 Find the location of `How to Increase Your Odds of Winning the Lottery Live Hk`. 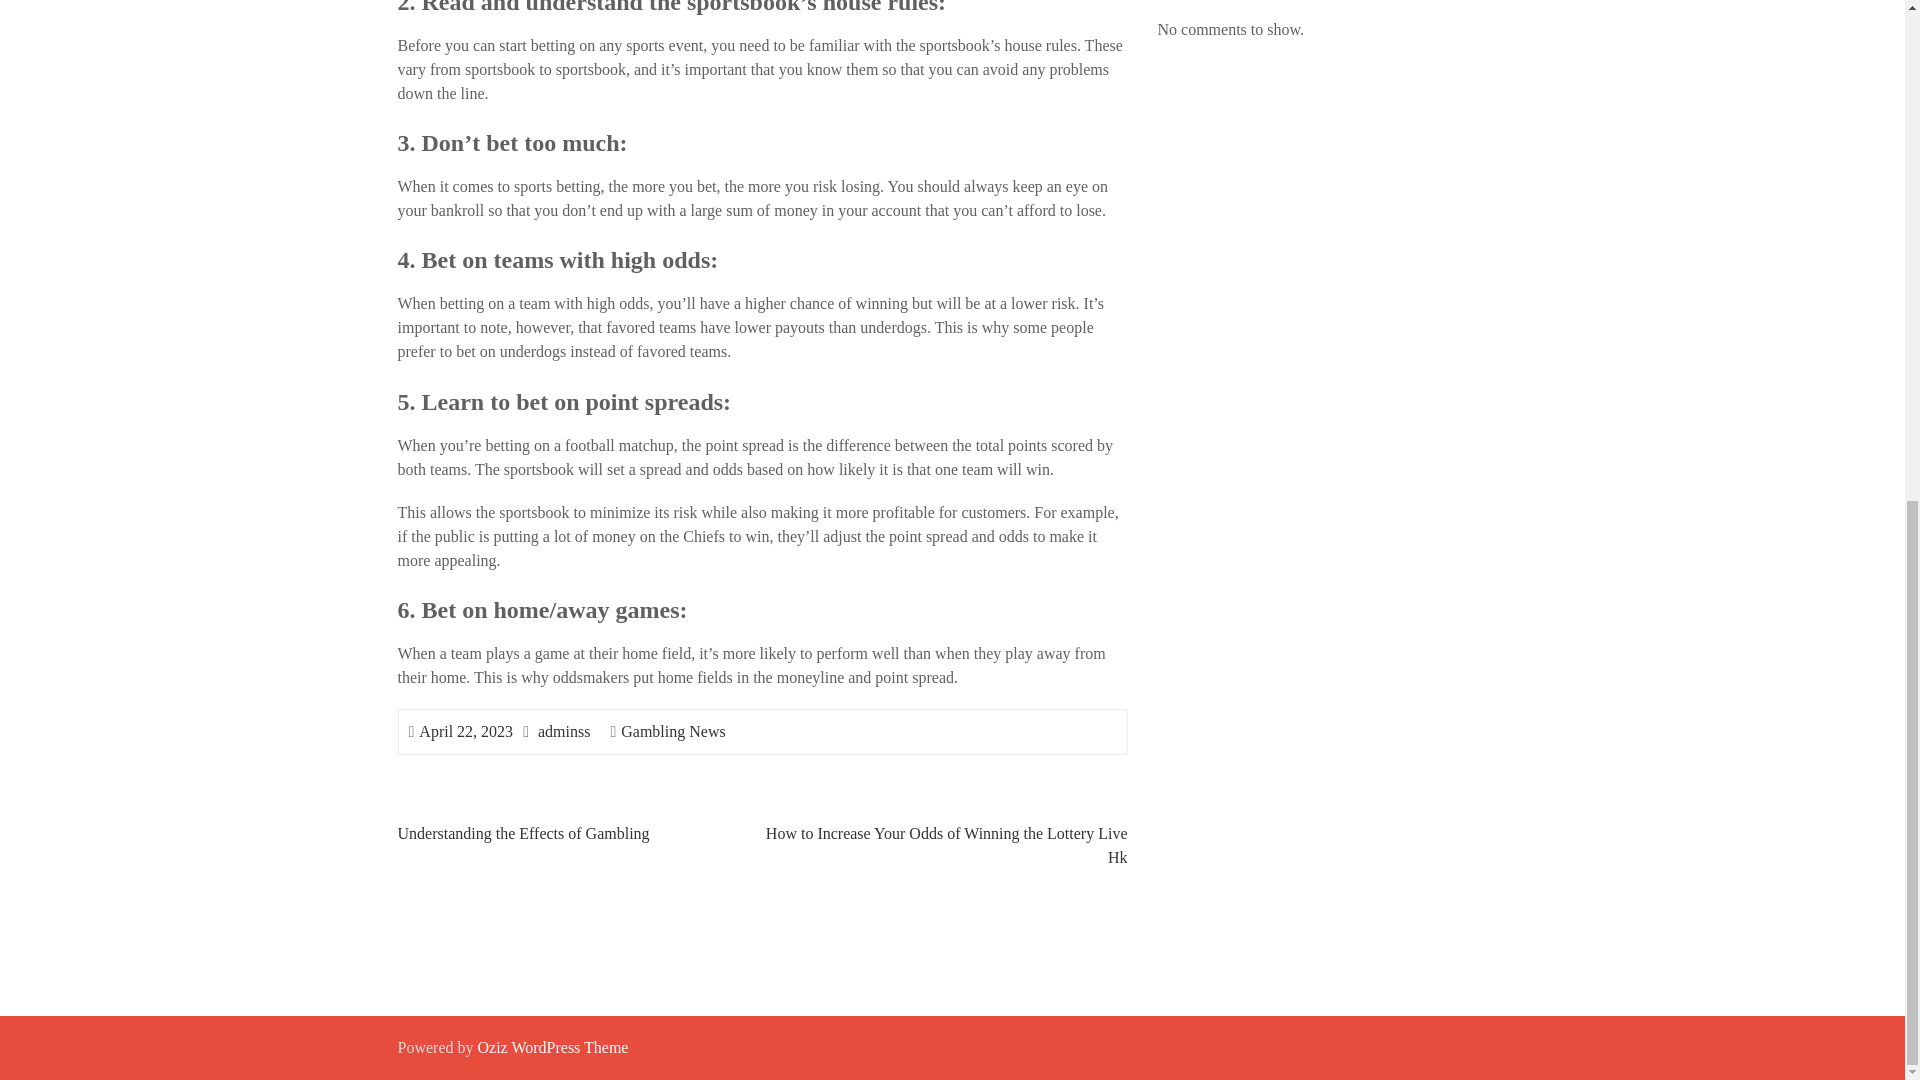

How to Increase Your Odds of Winning the Lottery Live Hk is located at coordinates (947, 846).